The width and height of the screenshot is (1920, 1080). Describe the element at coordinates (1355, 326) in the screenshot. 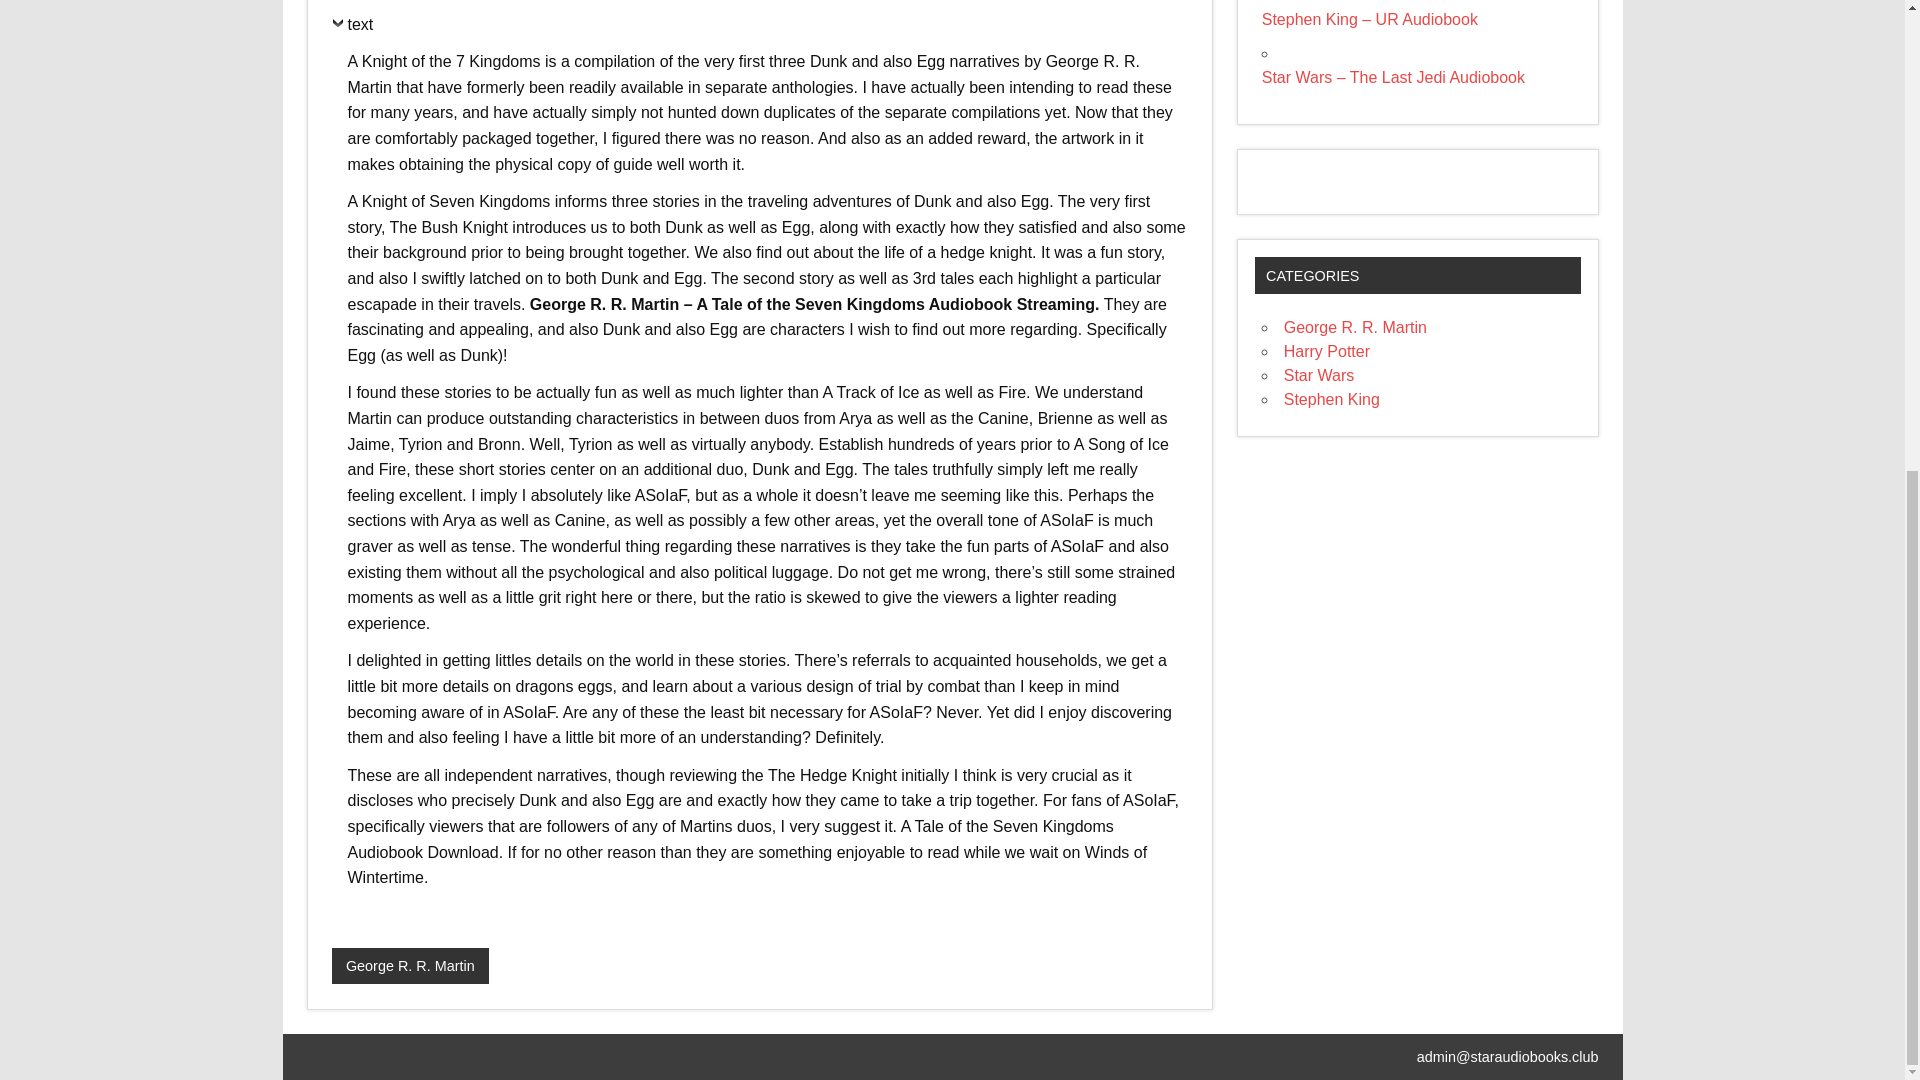

I see `George R. R. Martin` at that location.